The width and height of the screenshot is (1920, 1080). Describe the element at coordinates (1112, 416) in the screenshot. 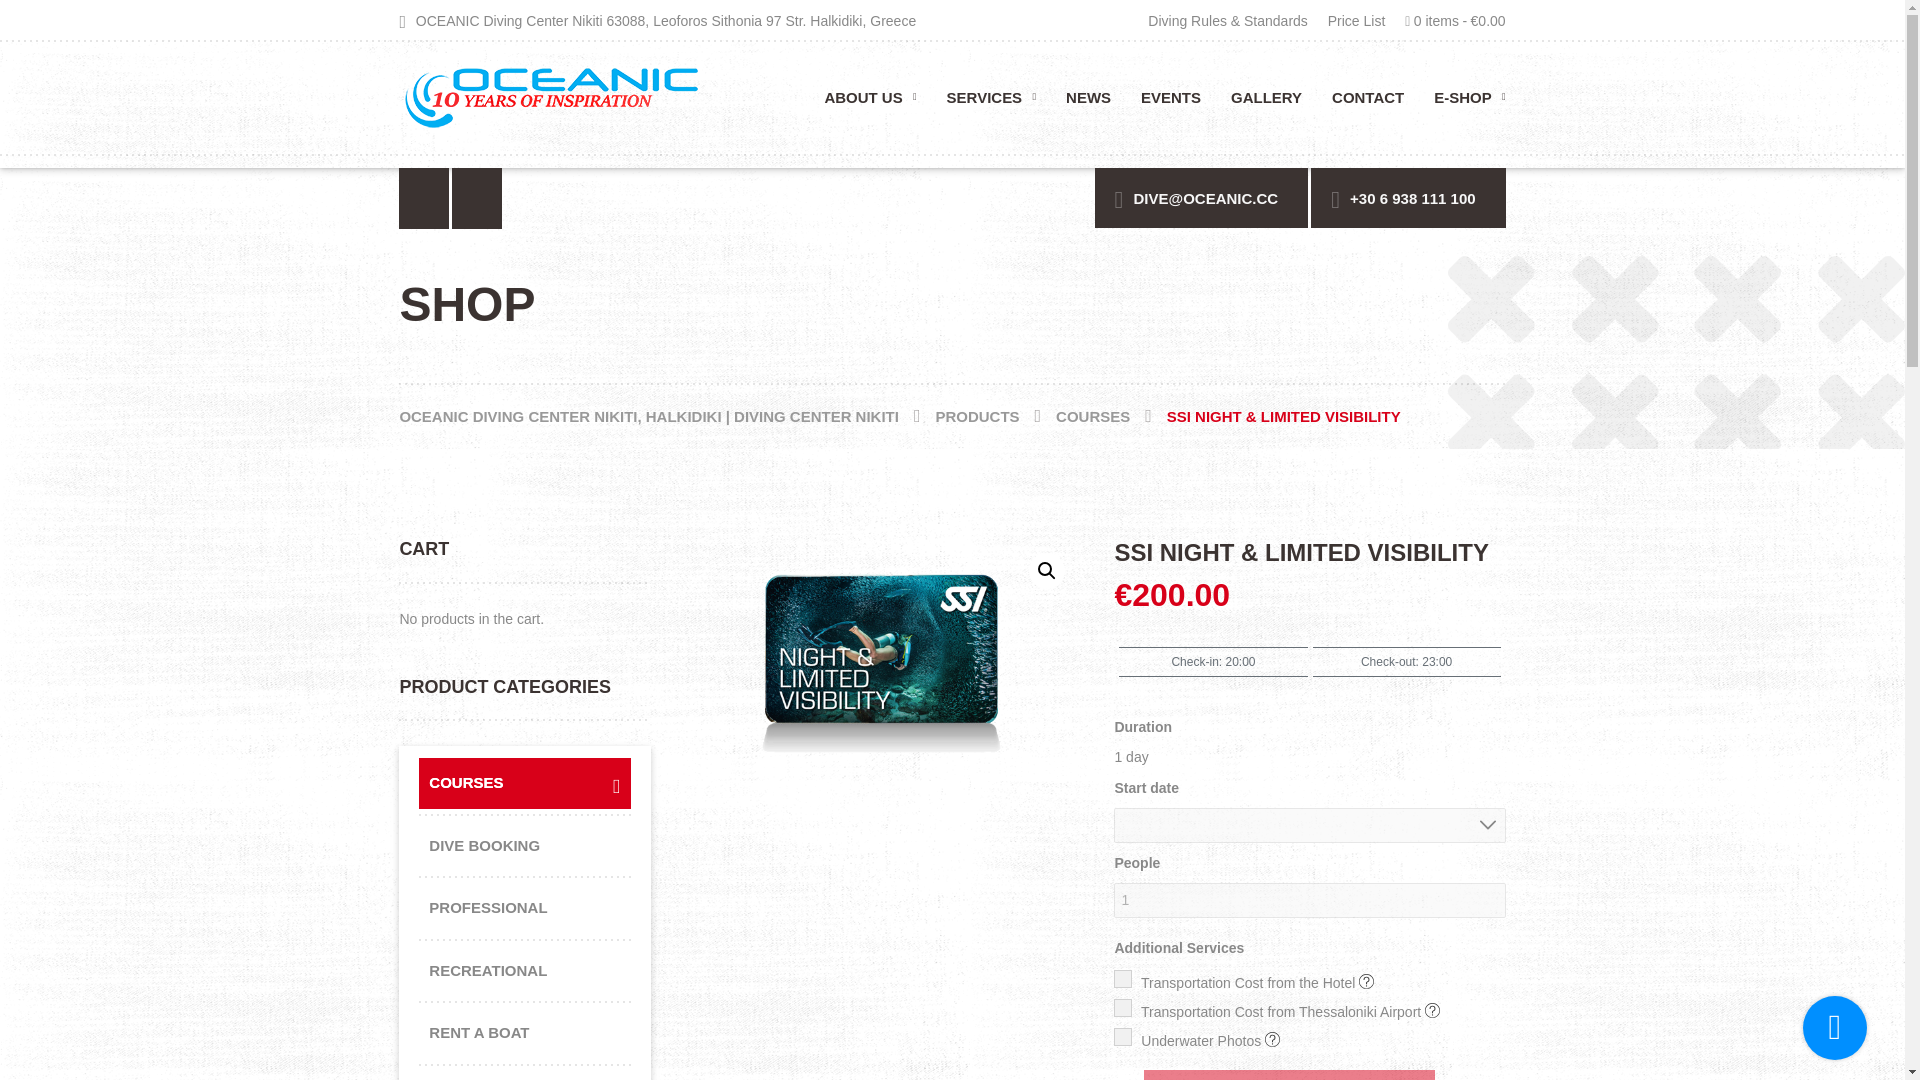

I see `Go to the Courses Category archives.` at that location.